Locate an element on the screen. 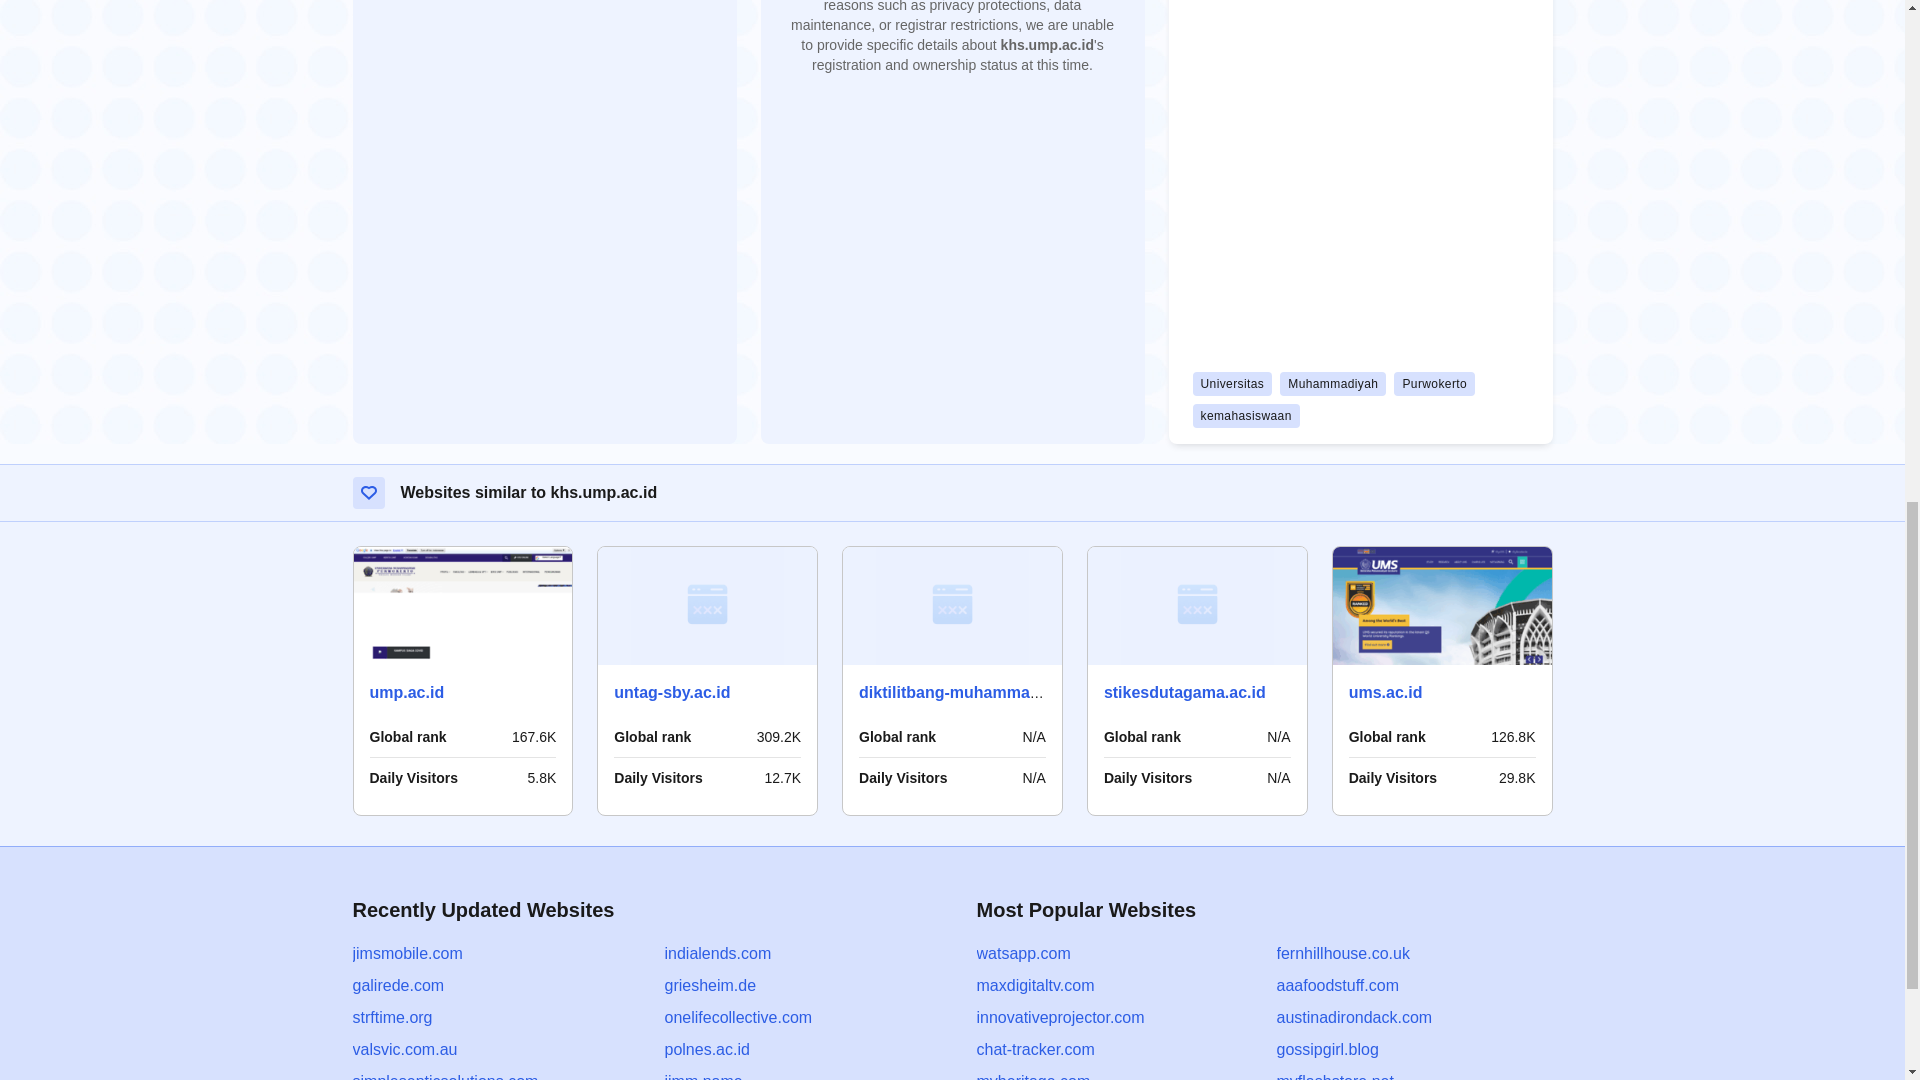  valsvic.com.au is located at coordinates (404, 1050).